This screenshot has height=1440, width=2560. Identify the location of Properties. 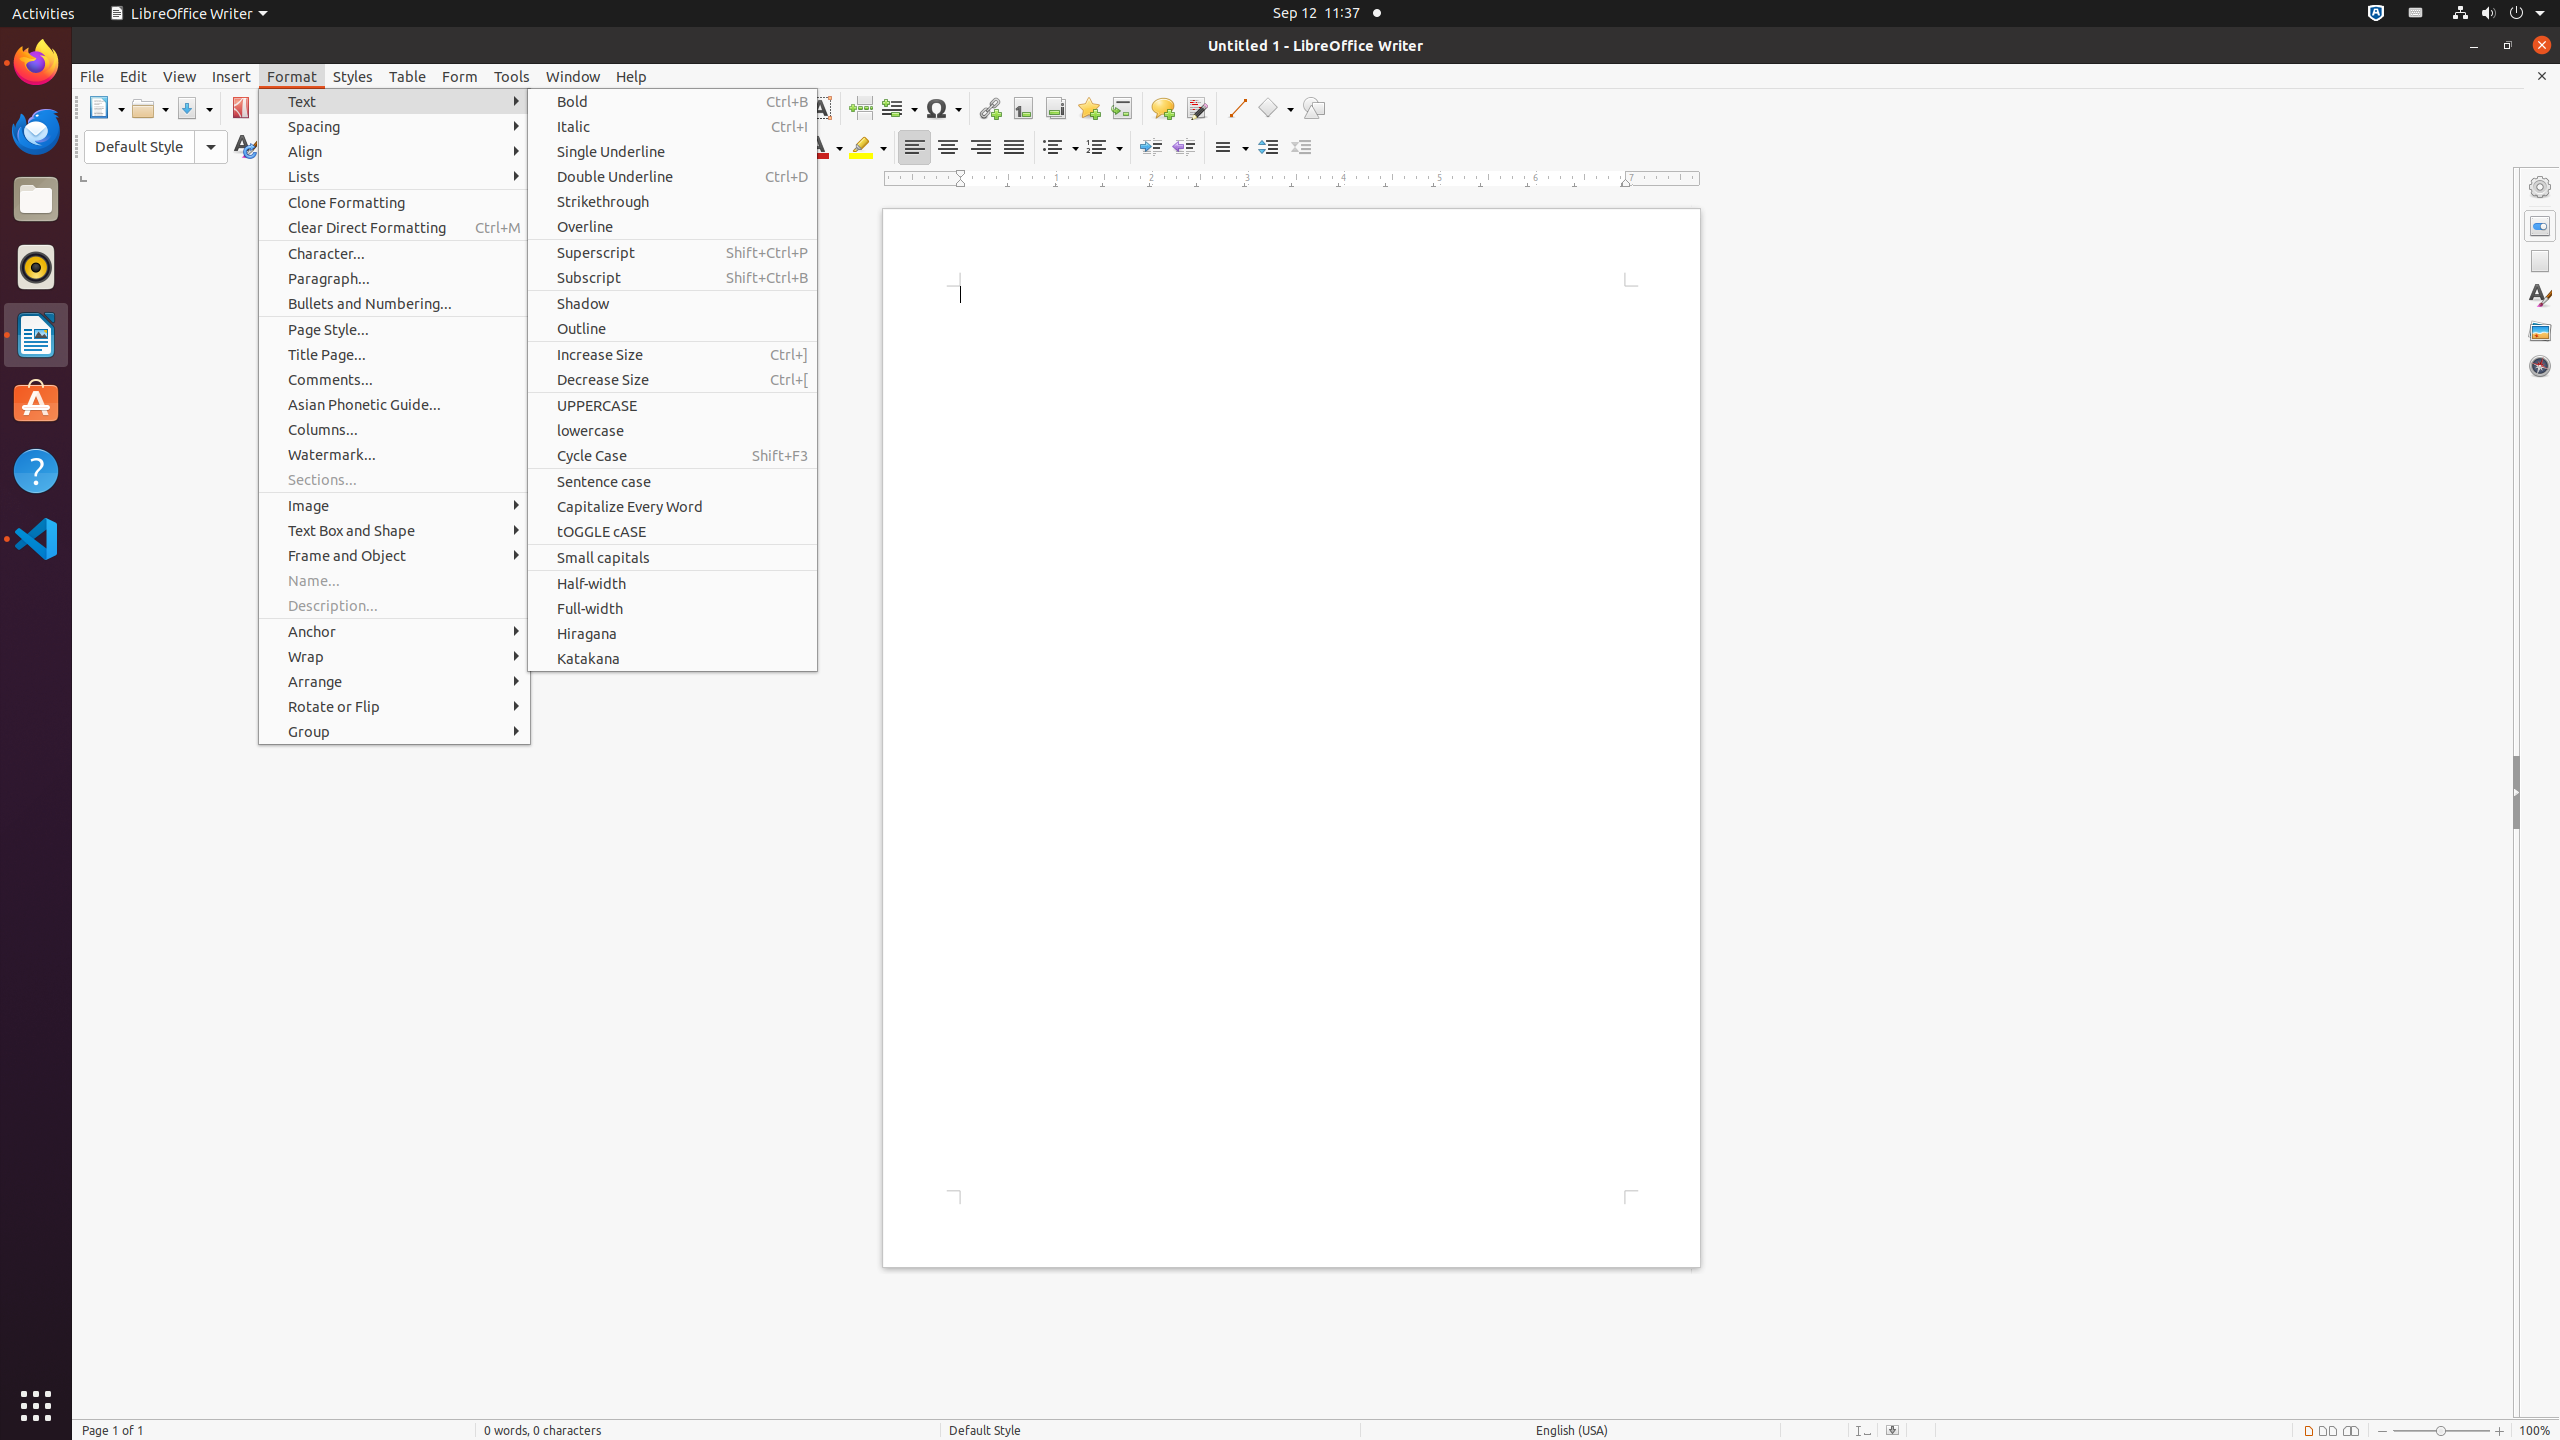
(2540, 226).